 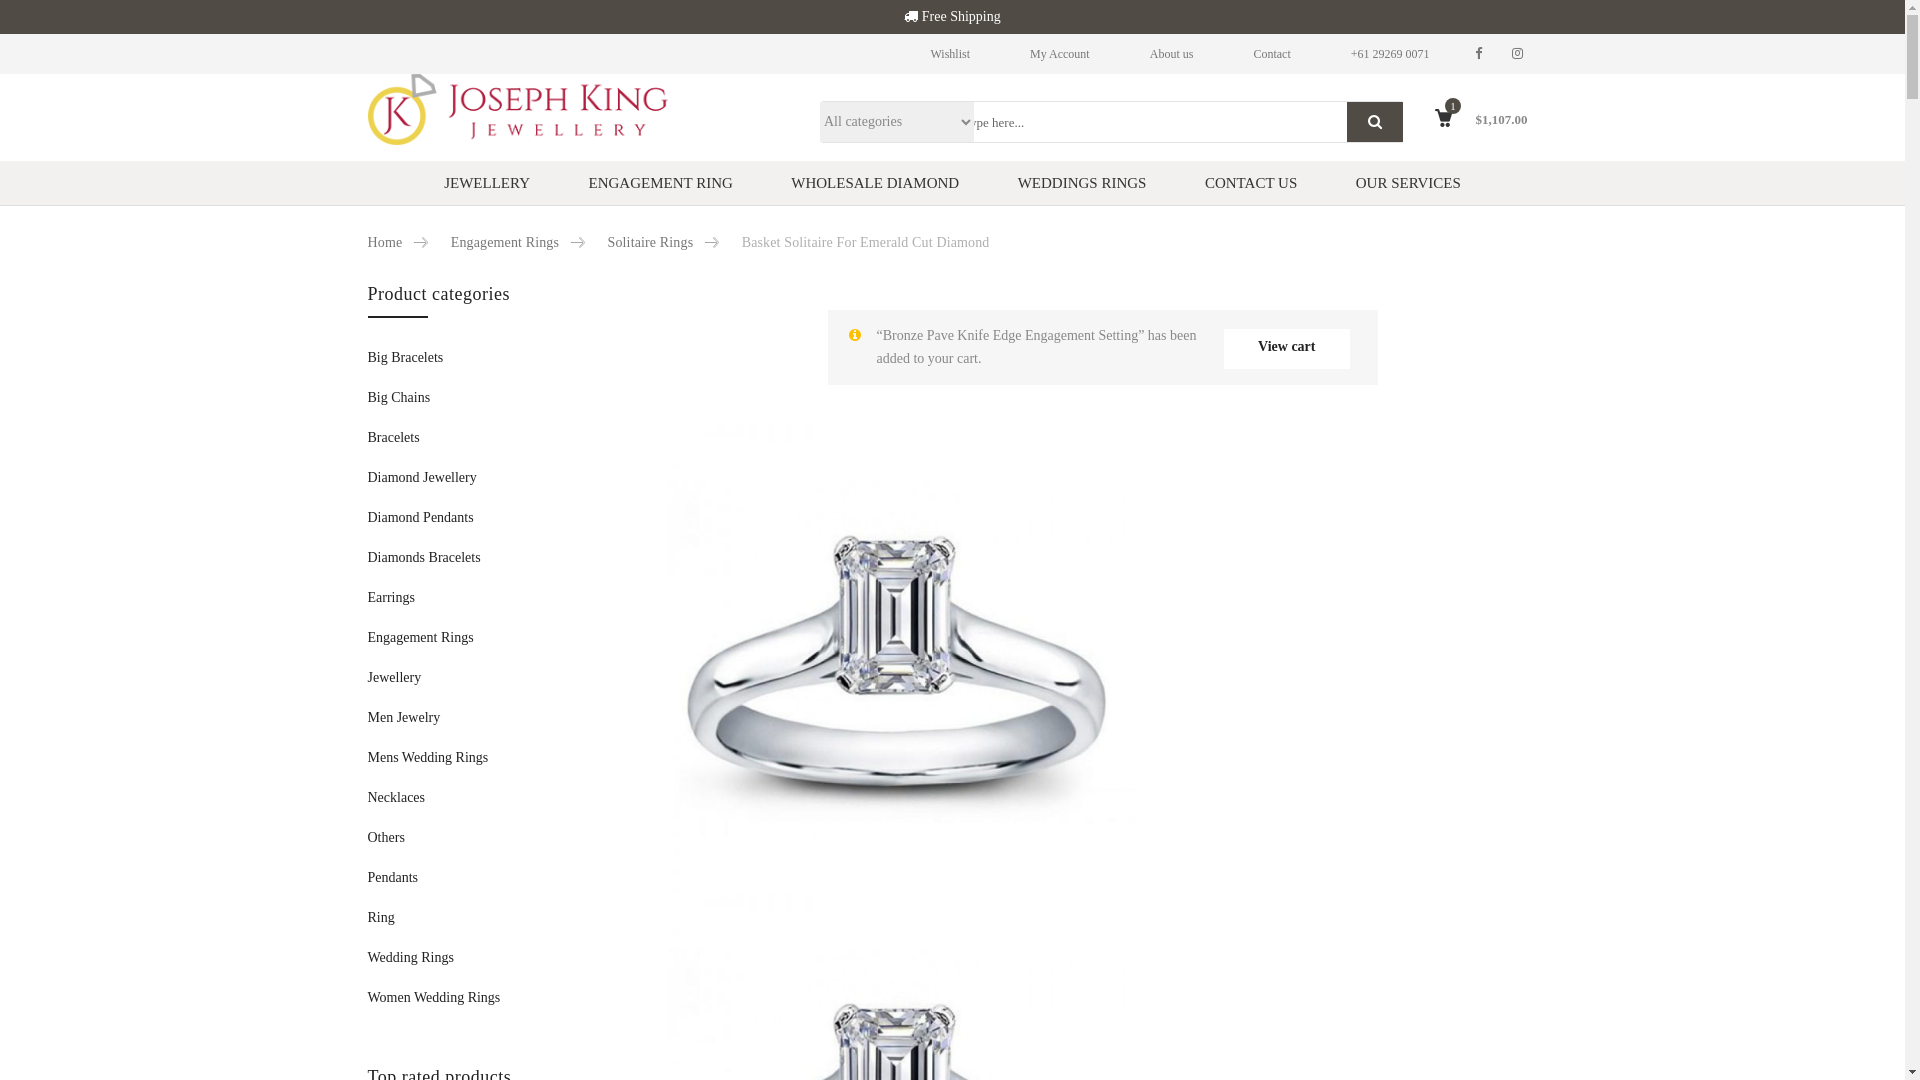 What do you see at coordinates (1060, 54) in the screenshot?
I see `My Account` at bounding box center [1060, 54].